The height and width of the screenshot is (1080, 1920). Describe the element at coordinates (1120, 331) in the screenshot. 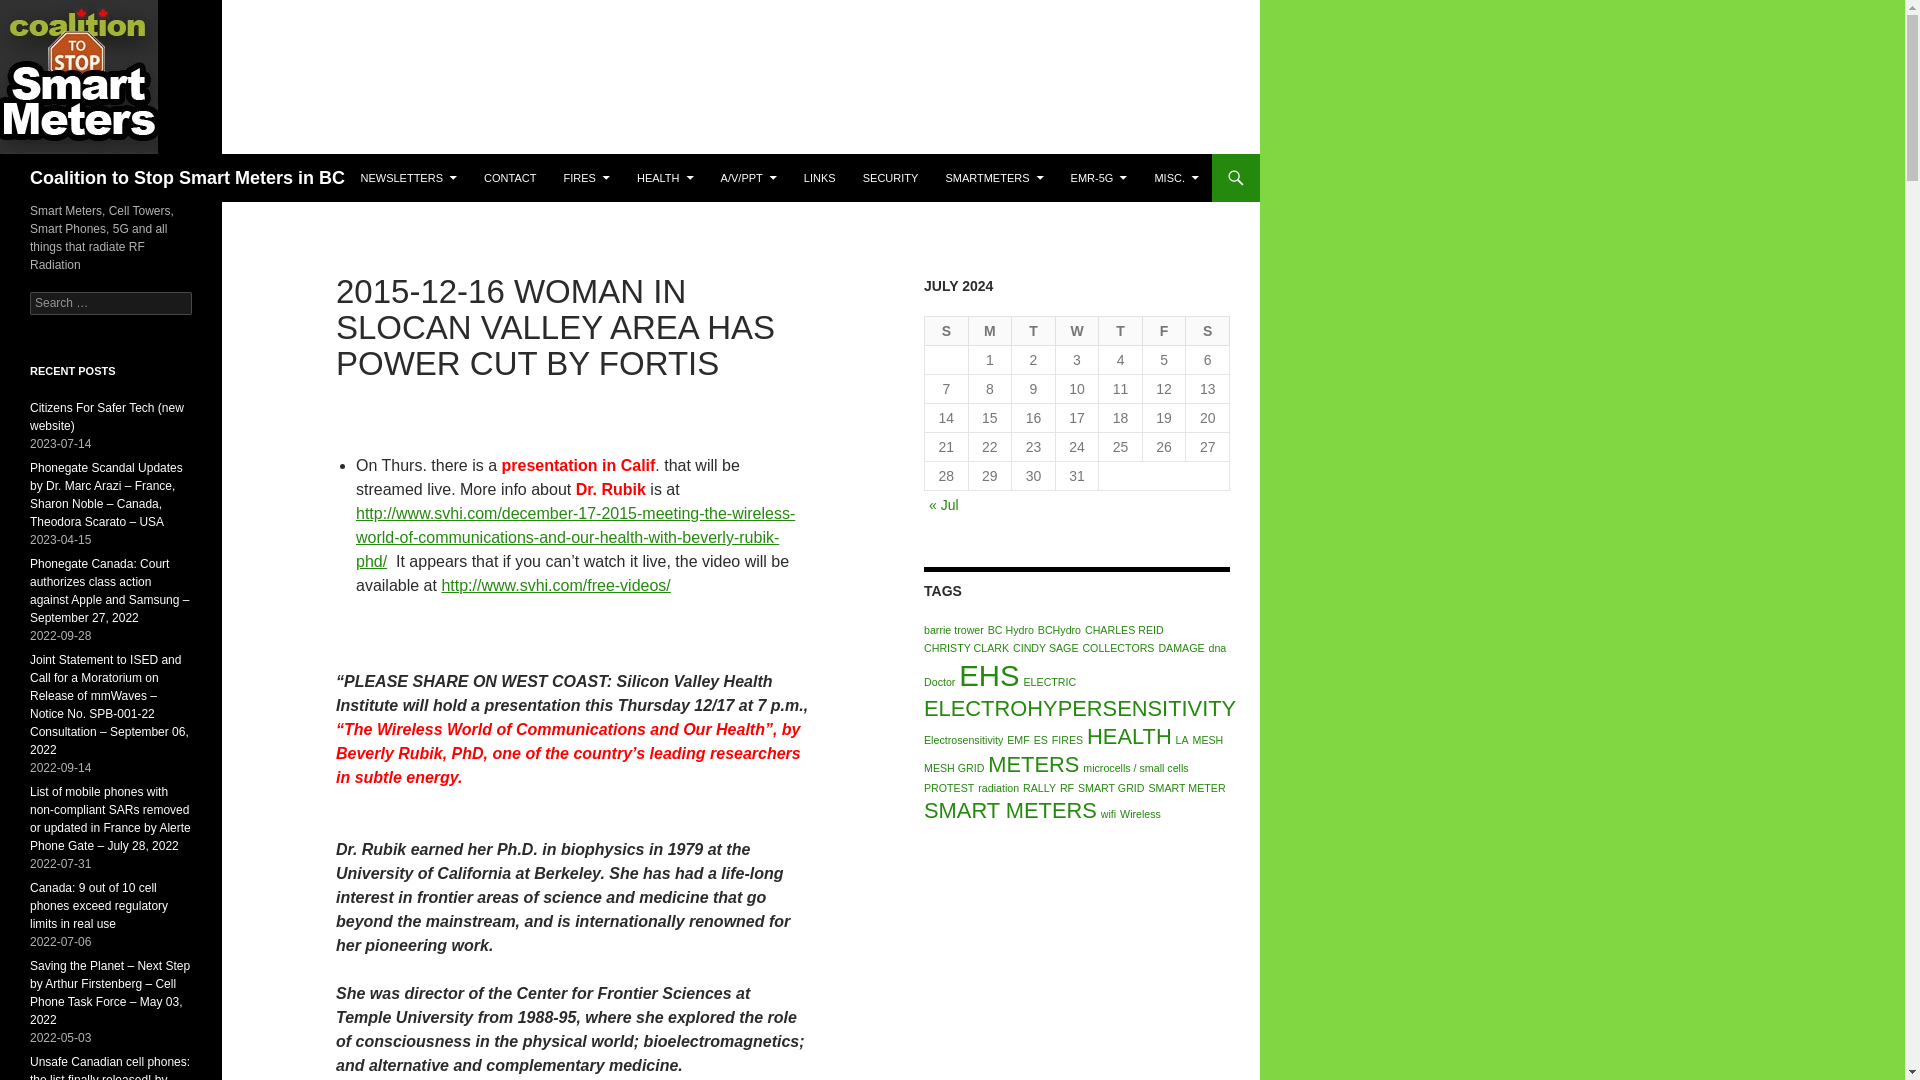

I see `Thursday` at that location.